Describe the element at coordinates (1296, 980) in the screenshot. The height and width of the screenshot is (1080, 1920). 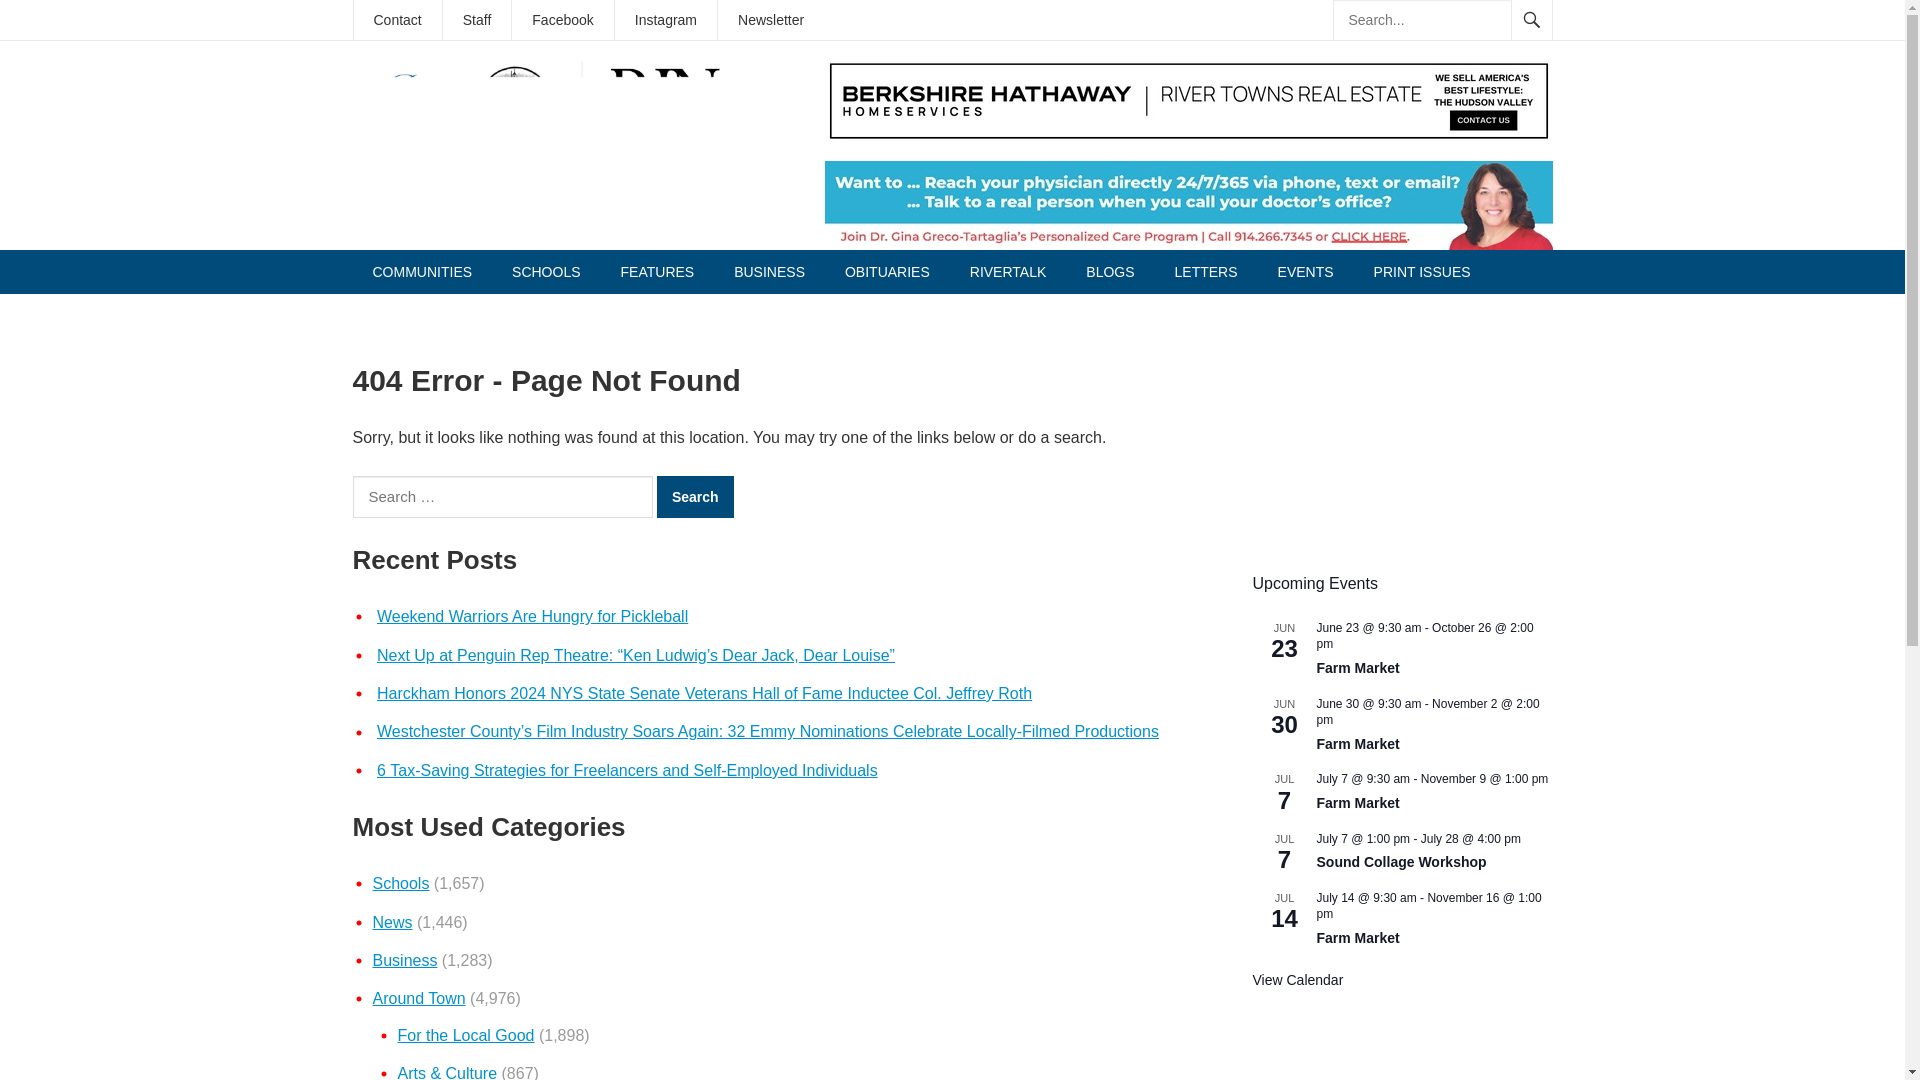
I see `View more events.` at that location.